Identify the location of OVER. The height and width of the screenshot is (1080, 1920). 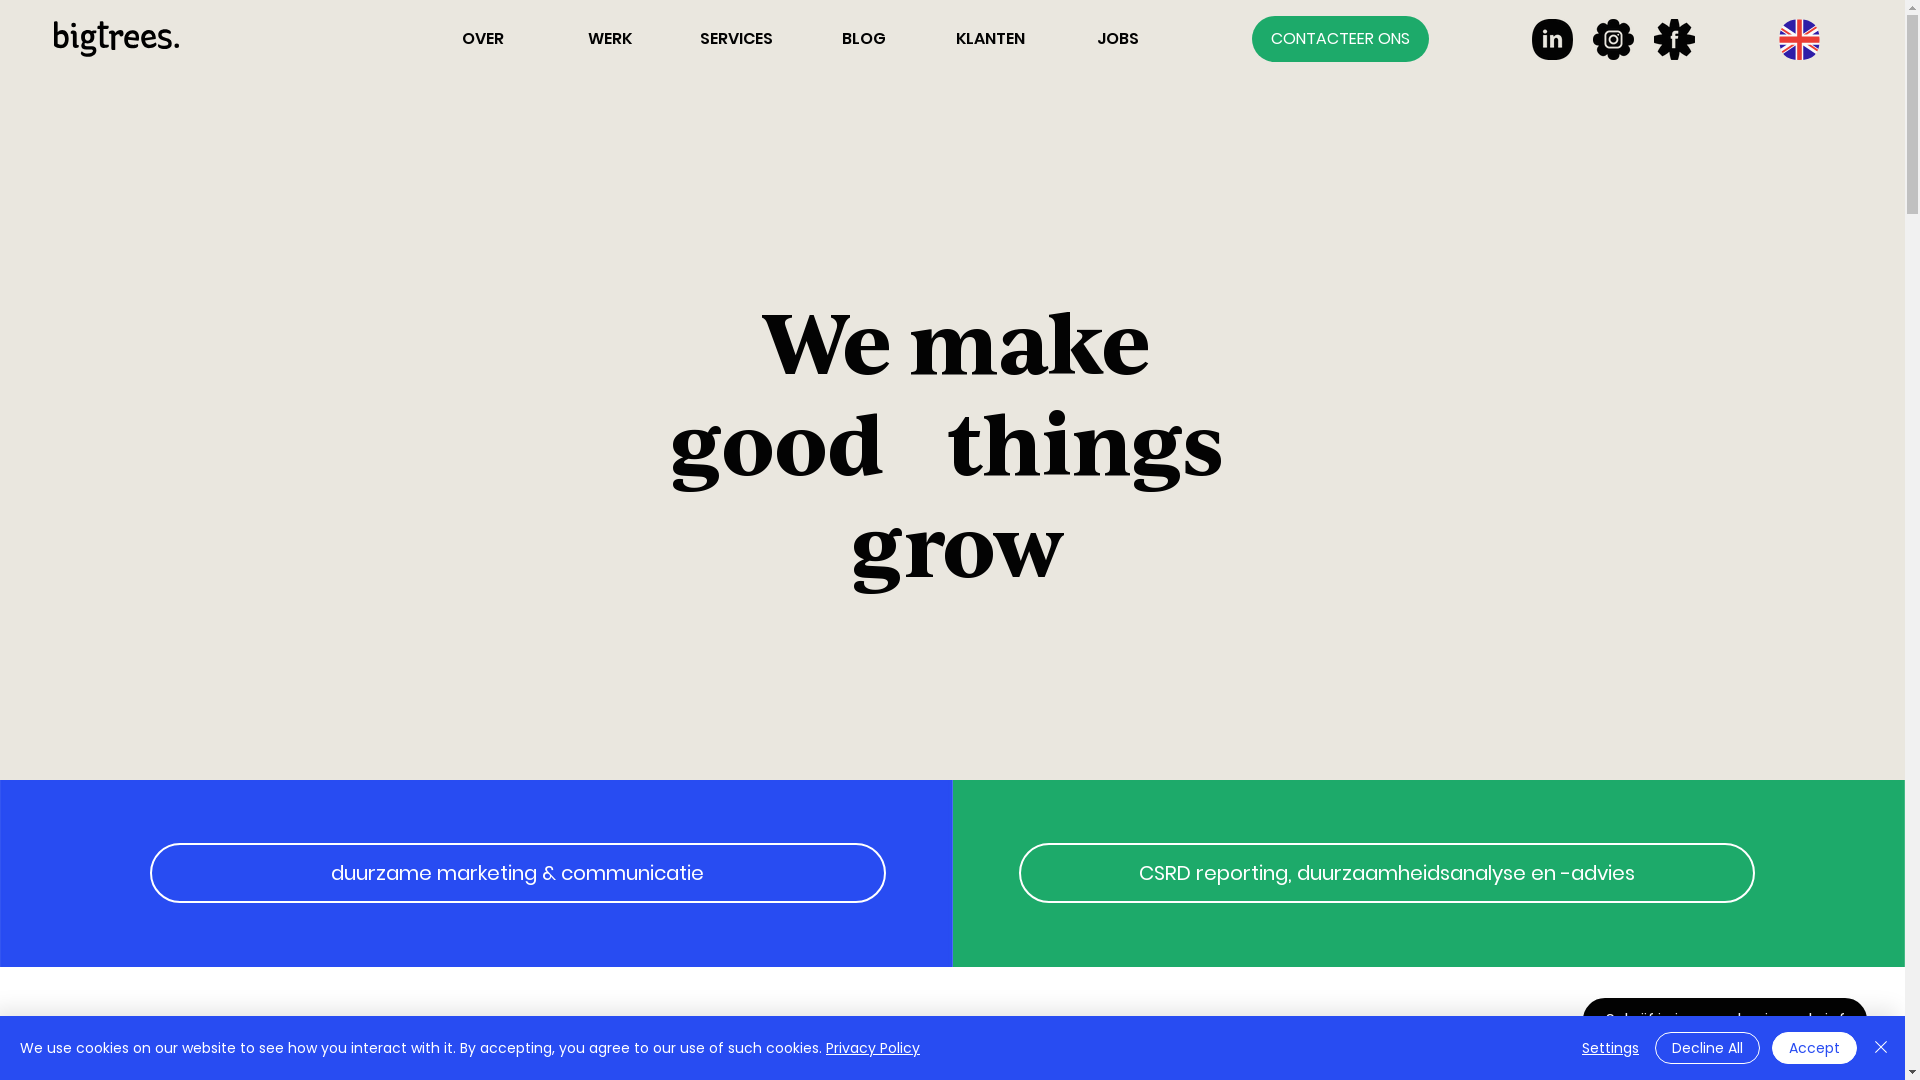
(482, 39).